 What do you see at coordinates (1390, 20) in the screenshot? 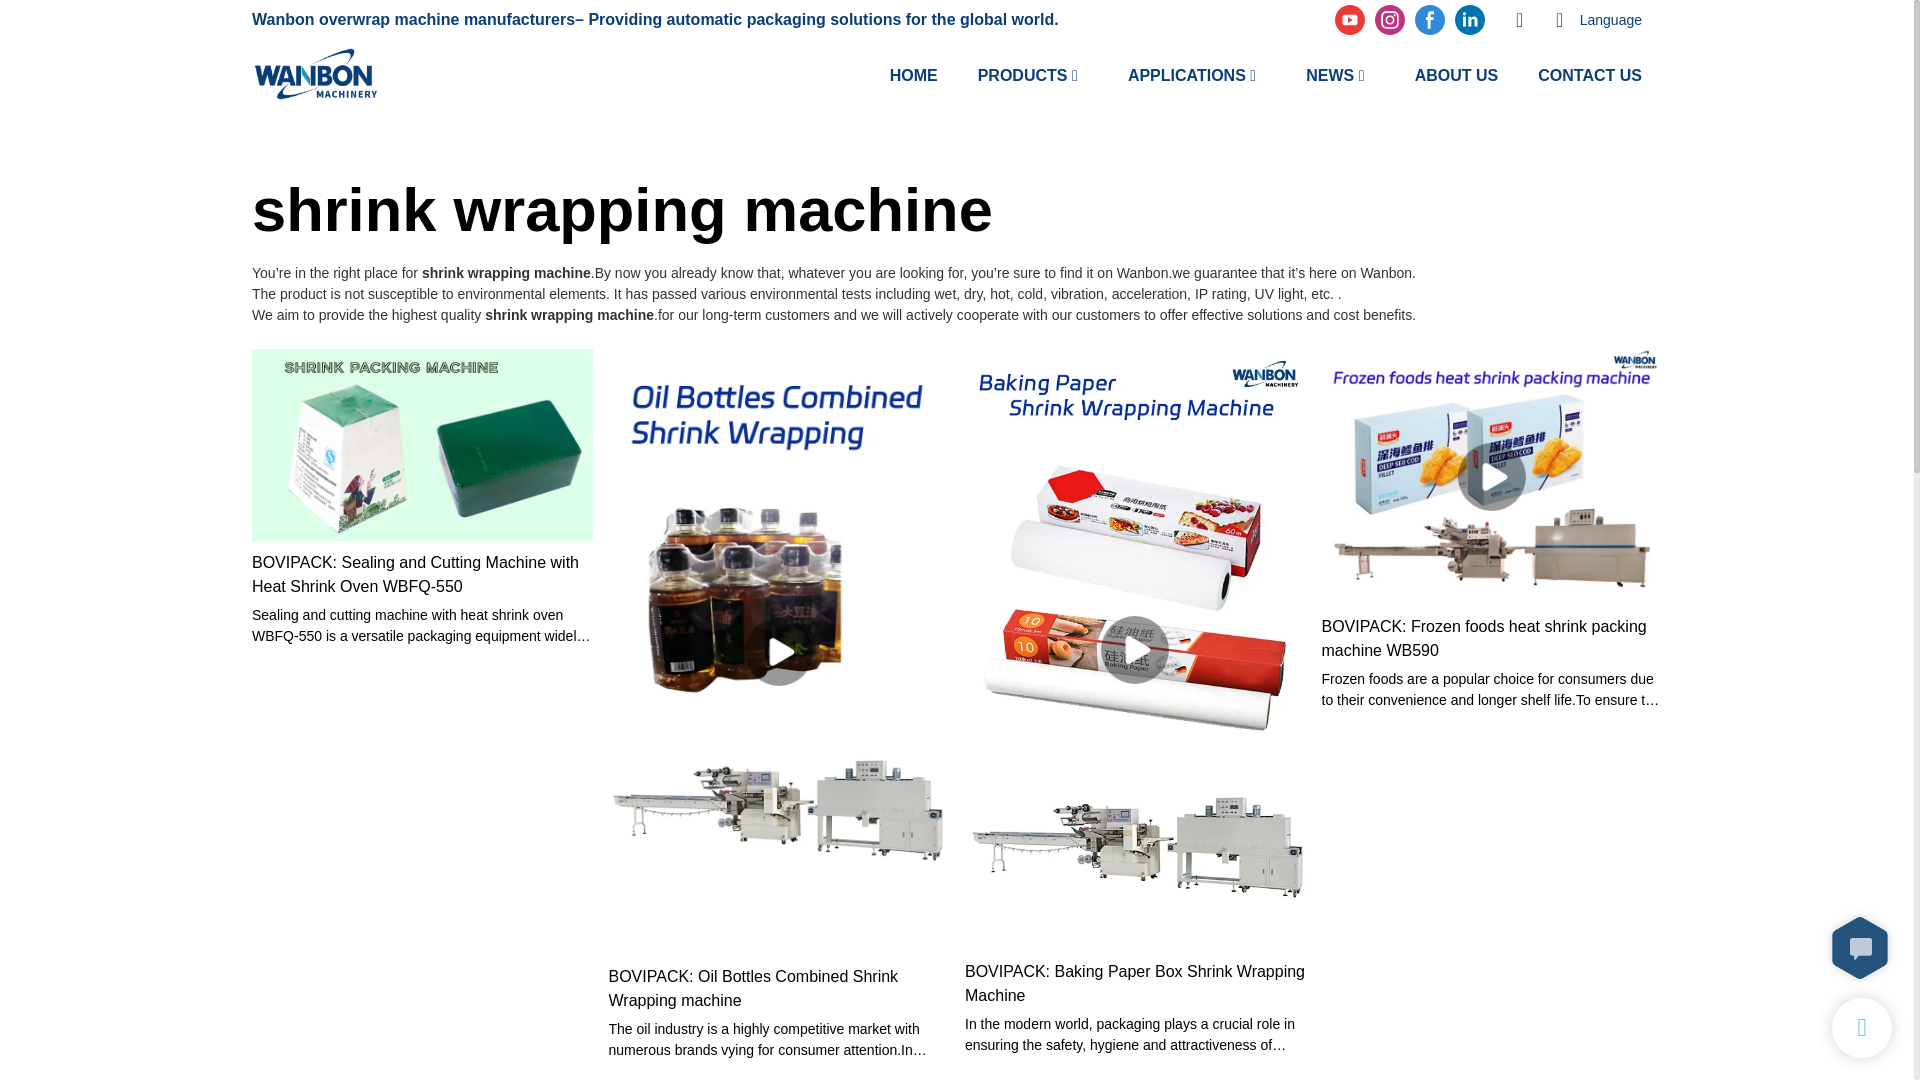
I see `instagram` at bounding box center [1390, 20].